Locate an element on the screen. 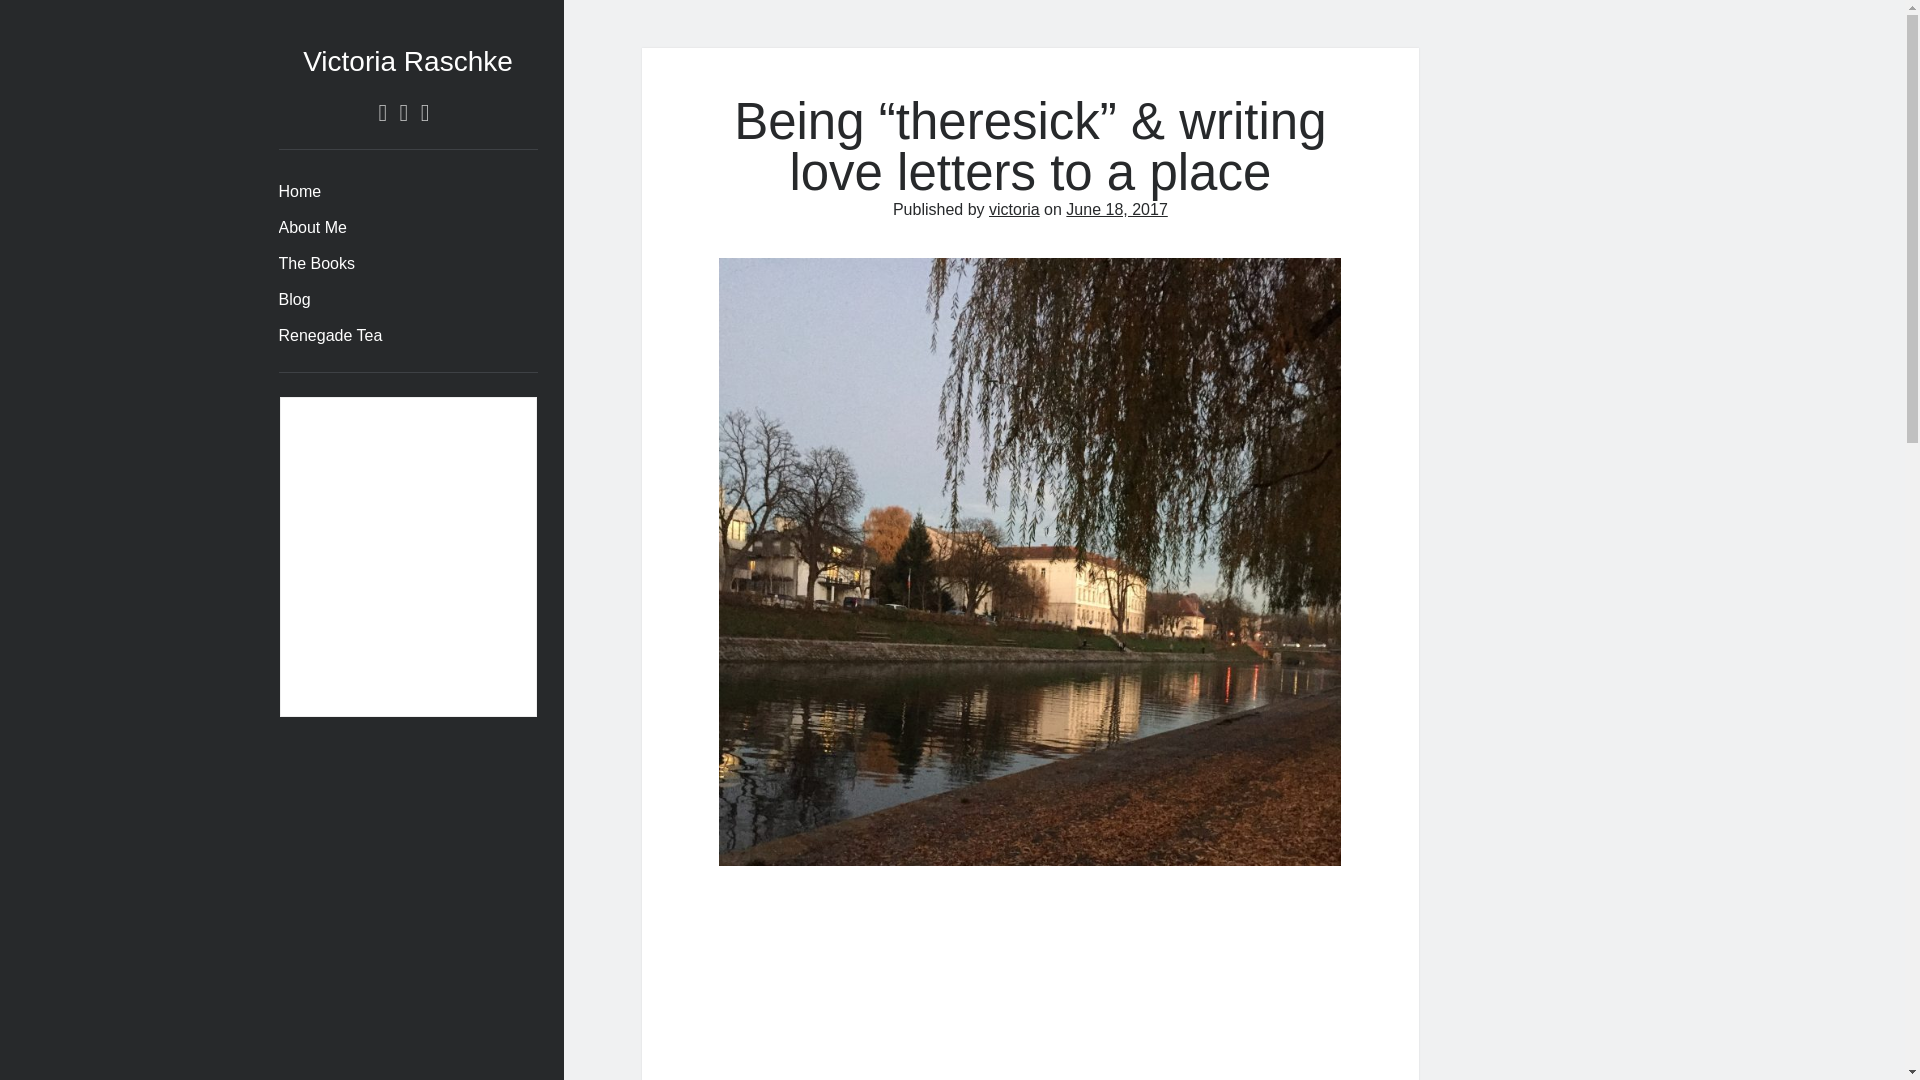  Renegade Tea is located at coordinates (330, 336).